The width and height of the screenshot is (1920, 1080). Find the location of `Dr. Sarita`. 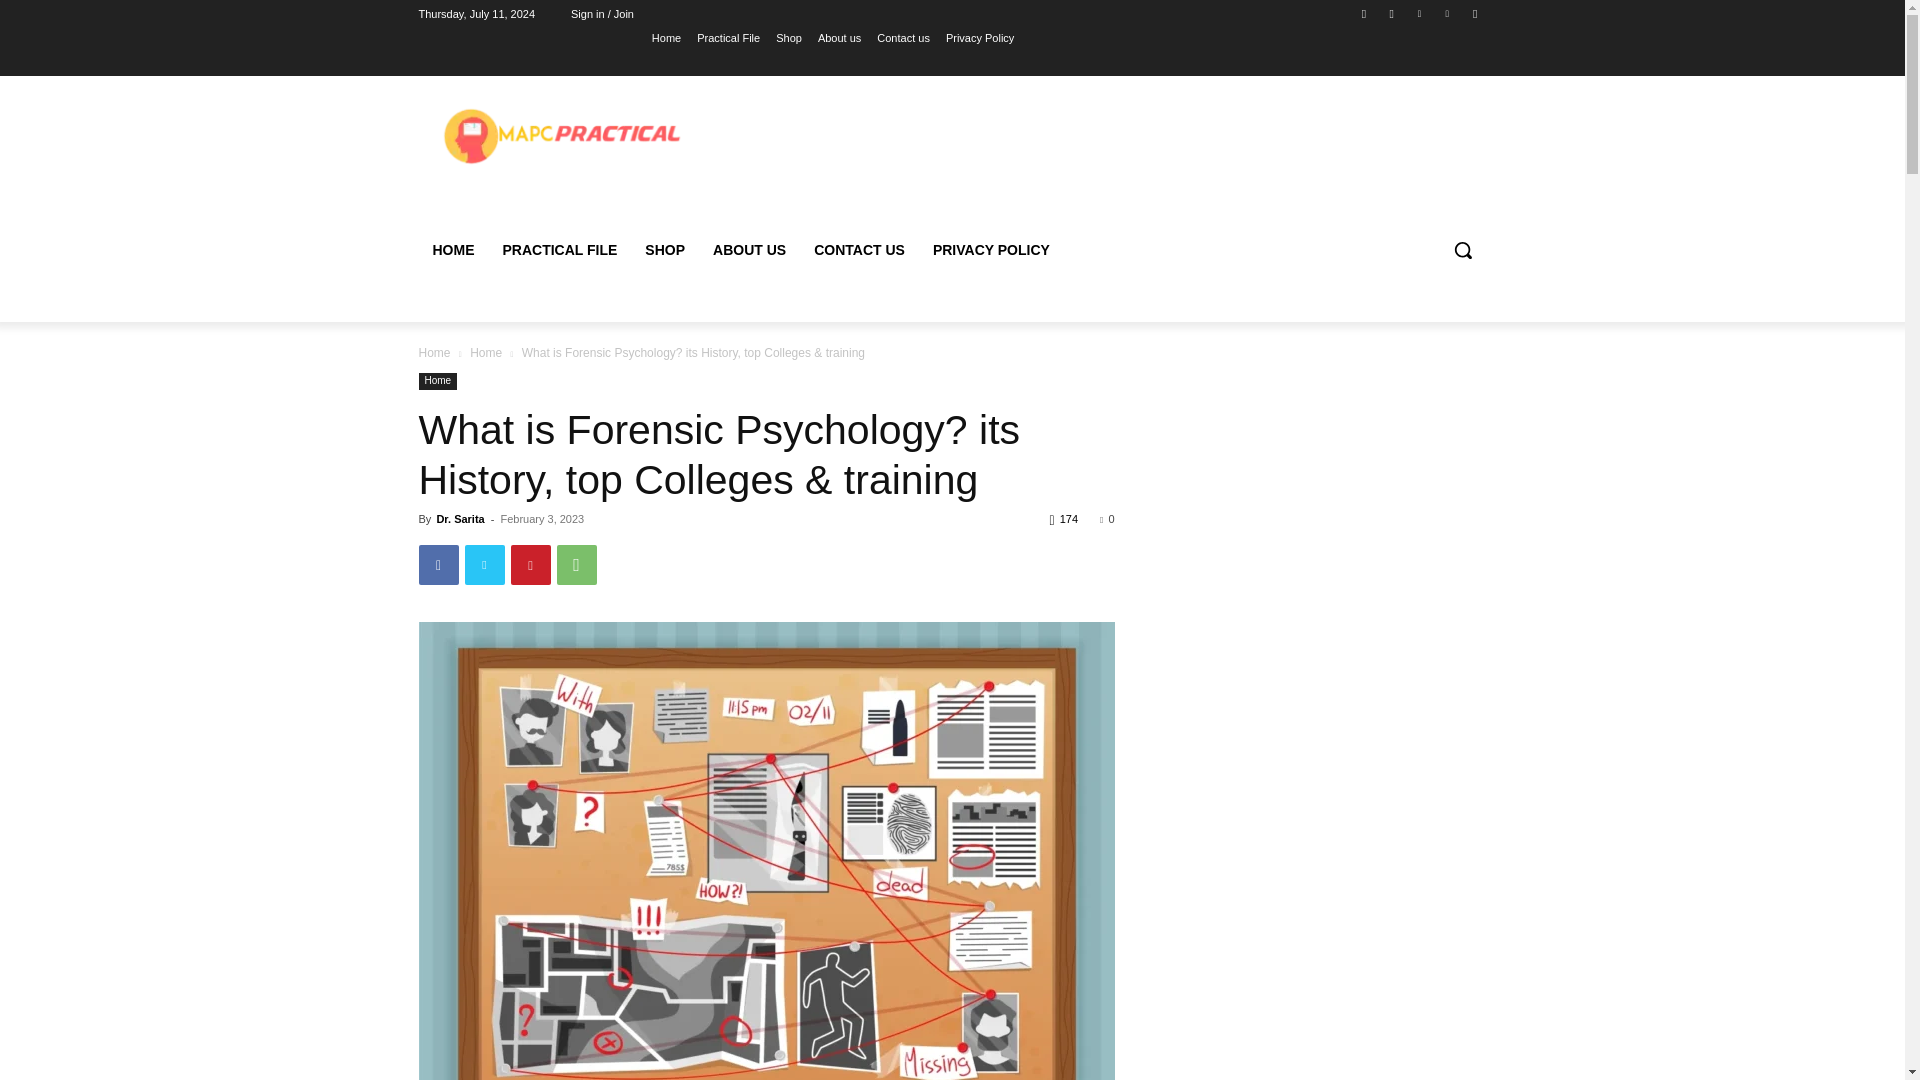

Dr. Sarita is located at coordinates (459, 518).